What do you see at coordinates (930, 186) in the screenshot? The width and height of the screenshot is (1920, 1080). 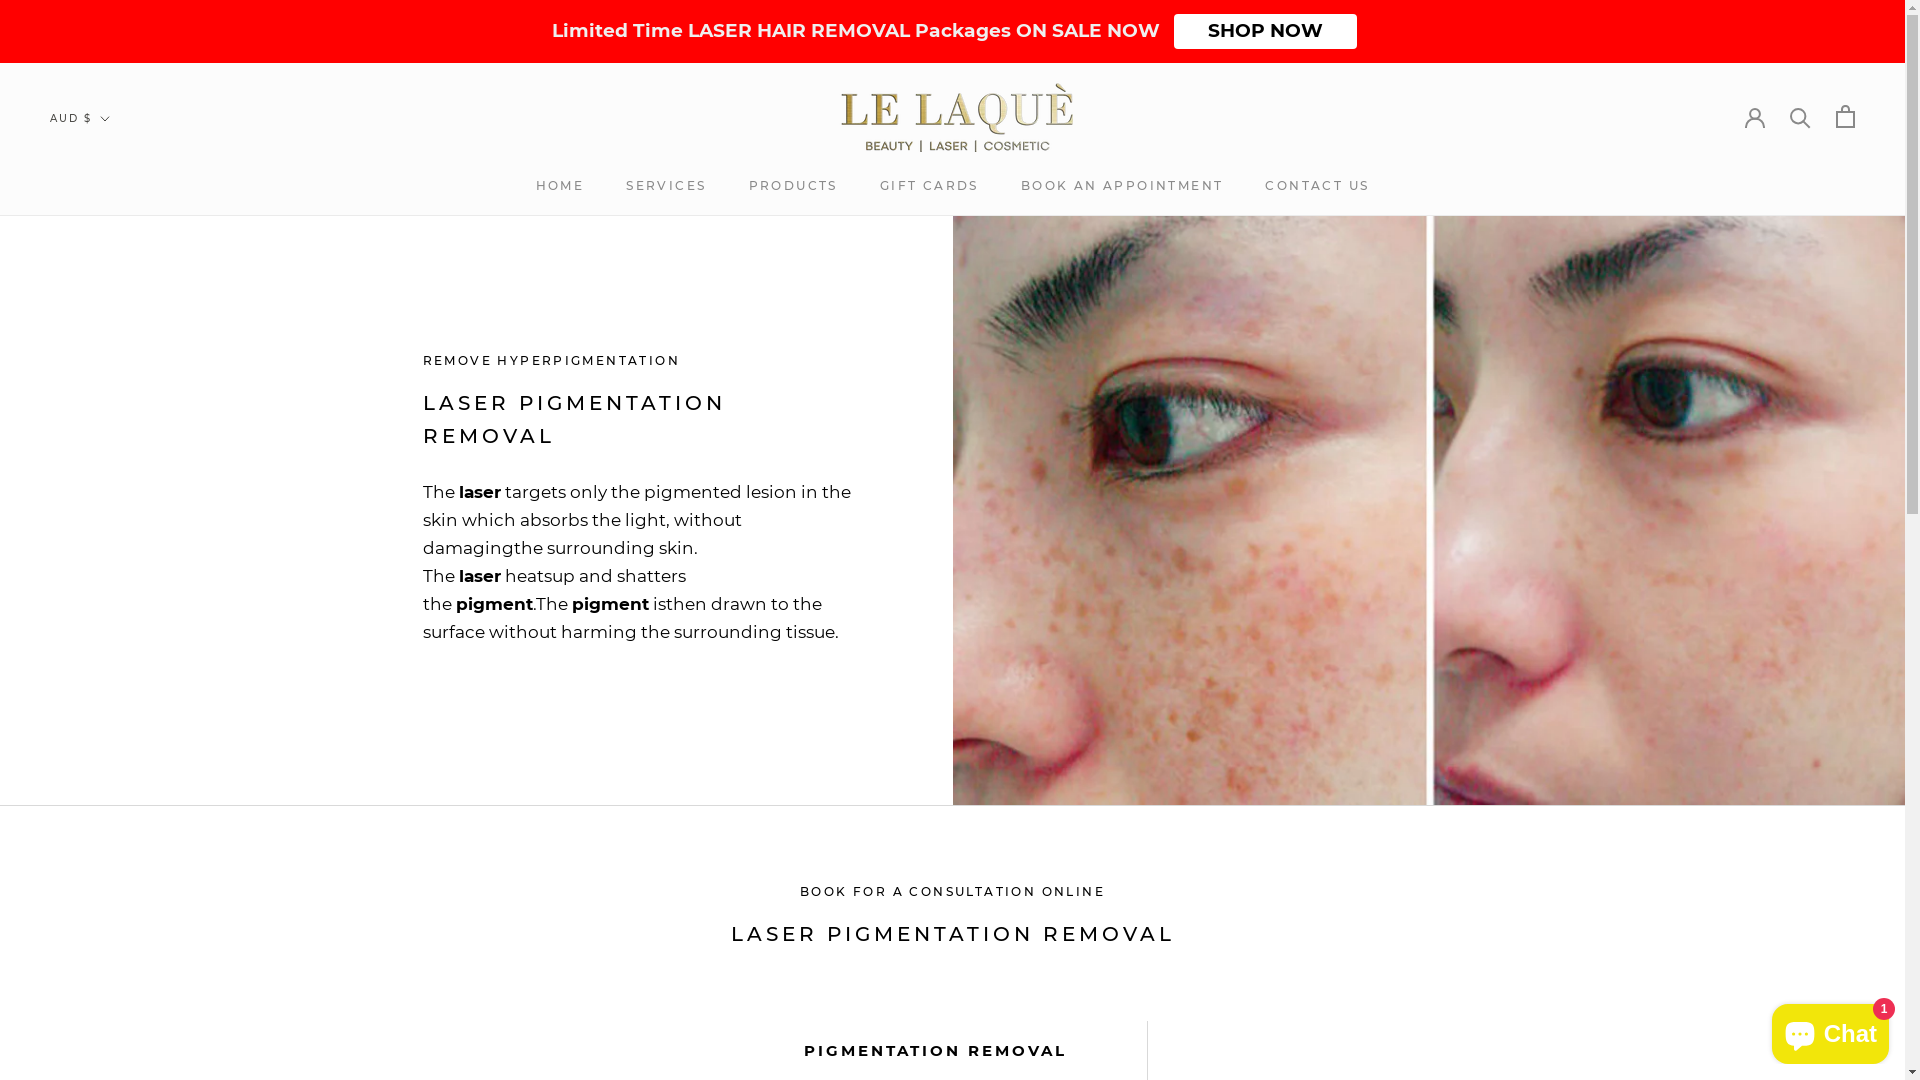 I see `GIFT CARDS
GIFT CARDS` at bounding box center [930, 186].